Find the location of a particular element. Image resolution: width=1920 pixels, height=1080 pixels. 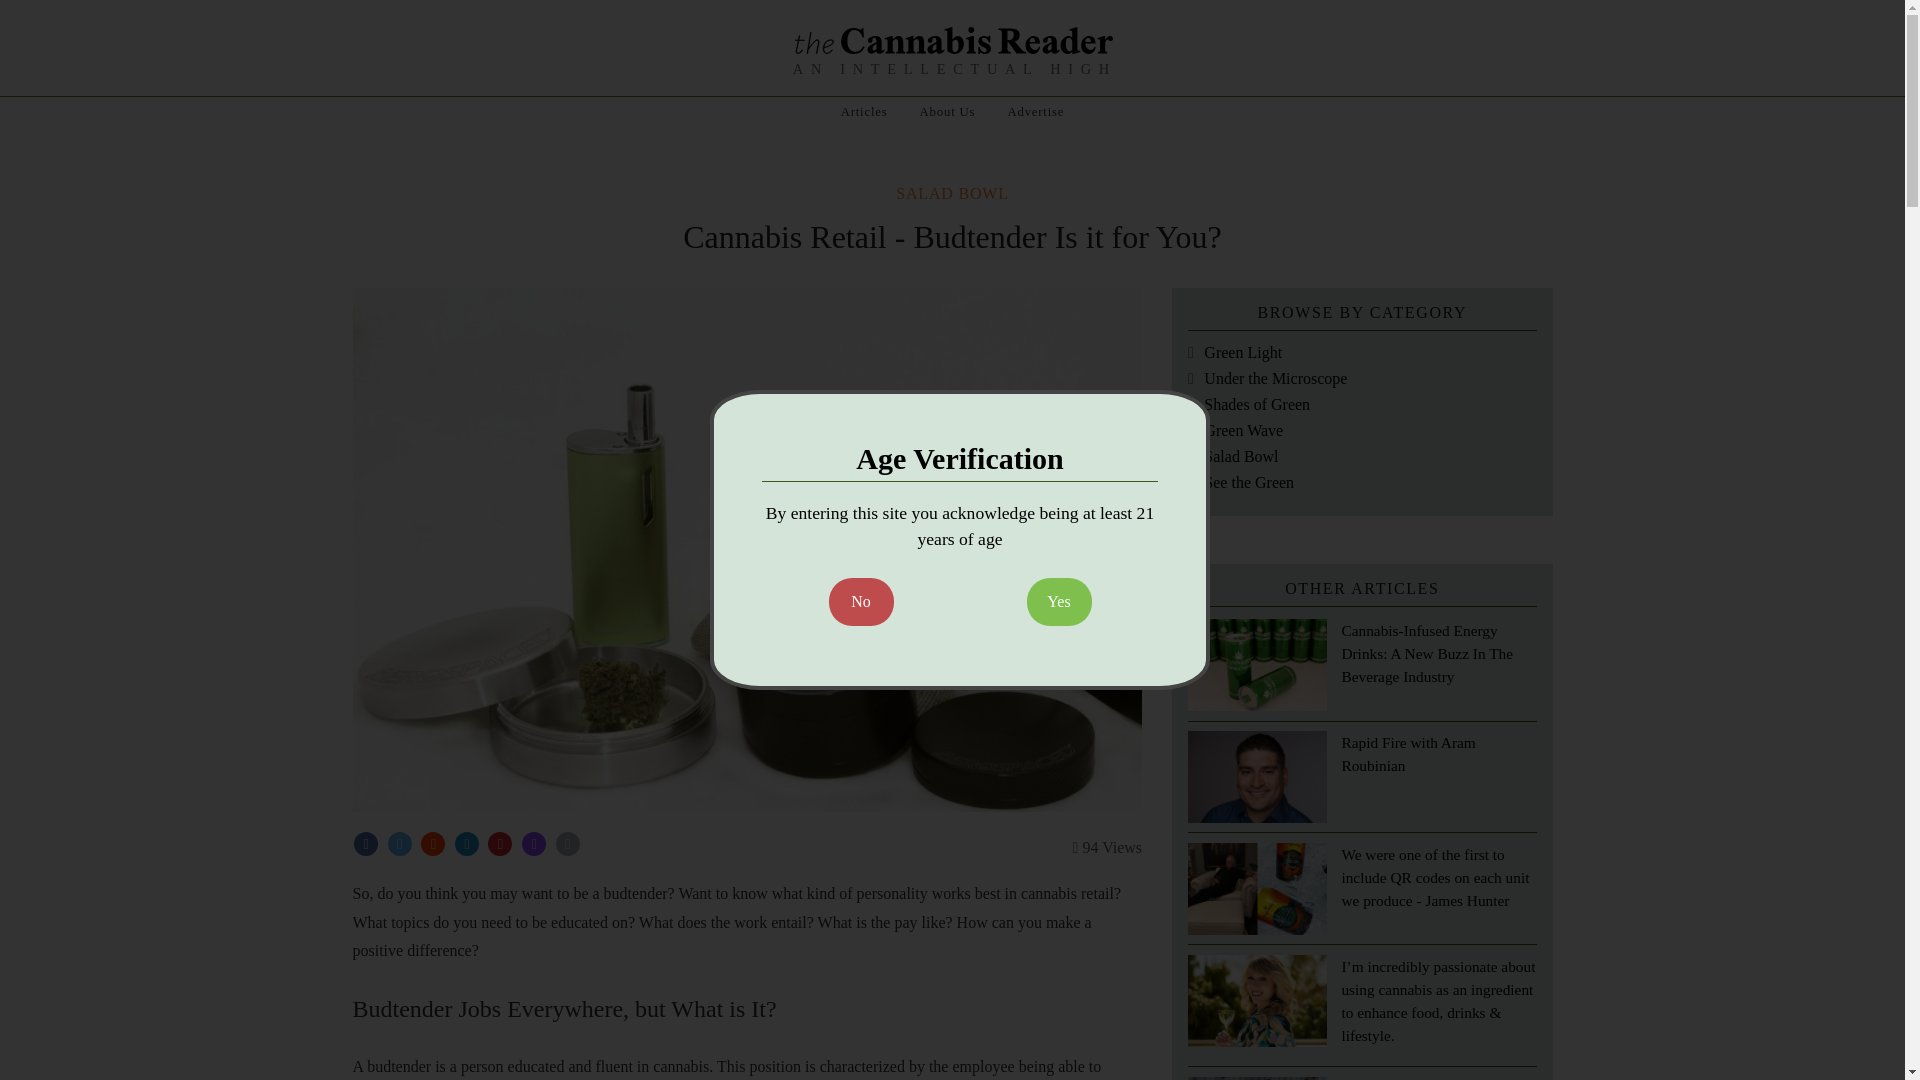

Salad Bowl is located at coordinates (1233, 456).